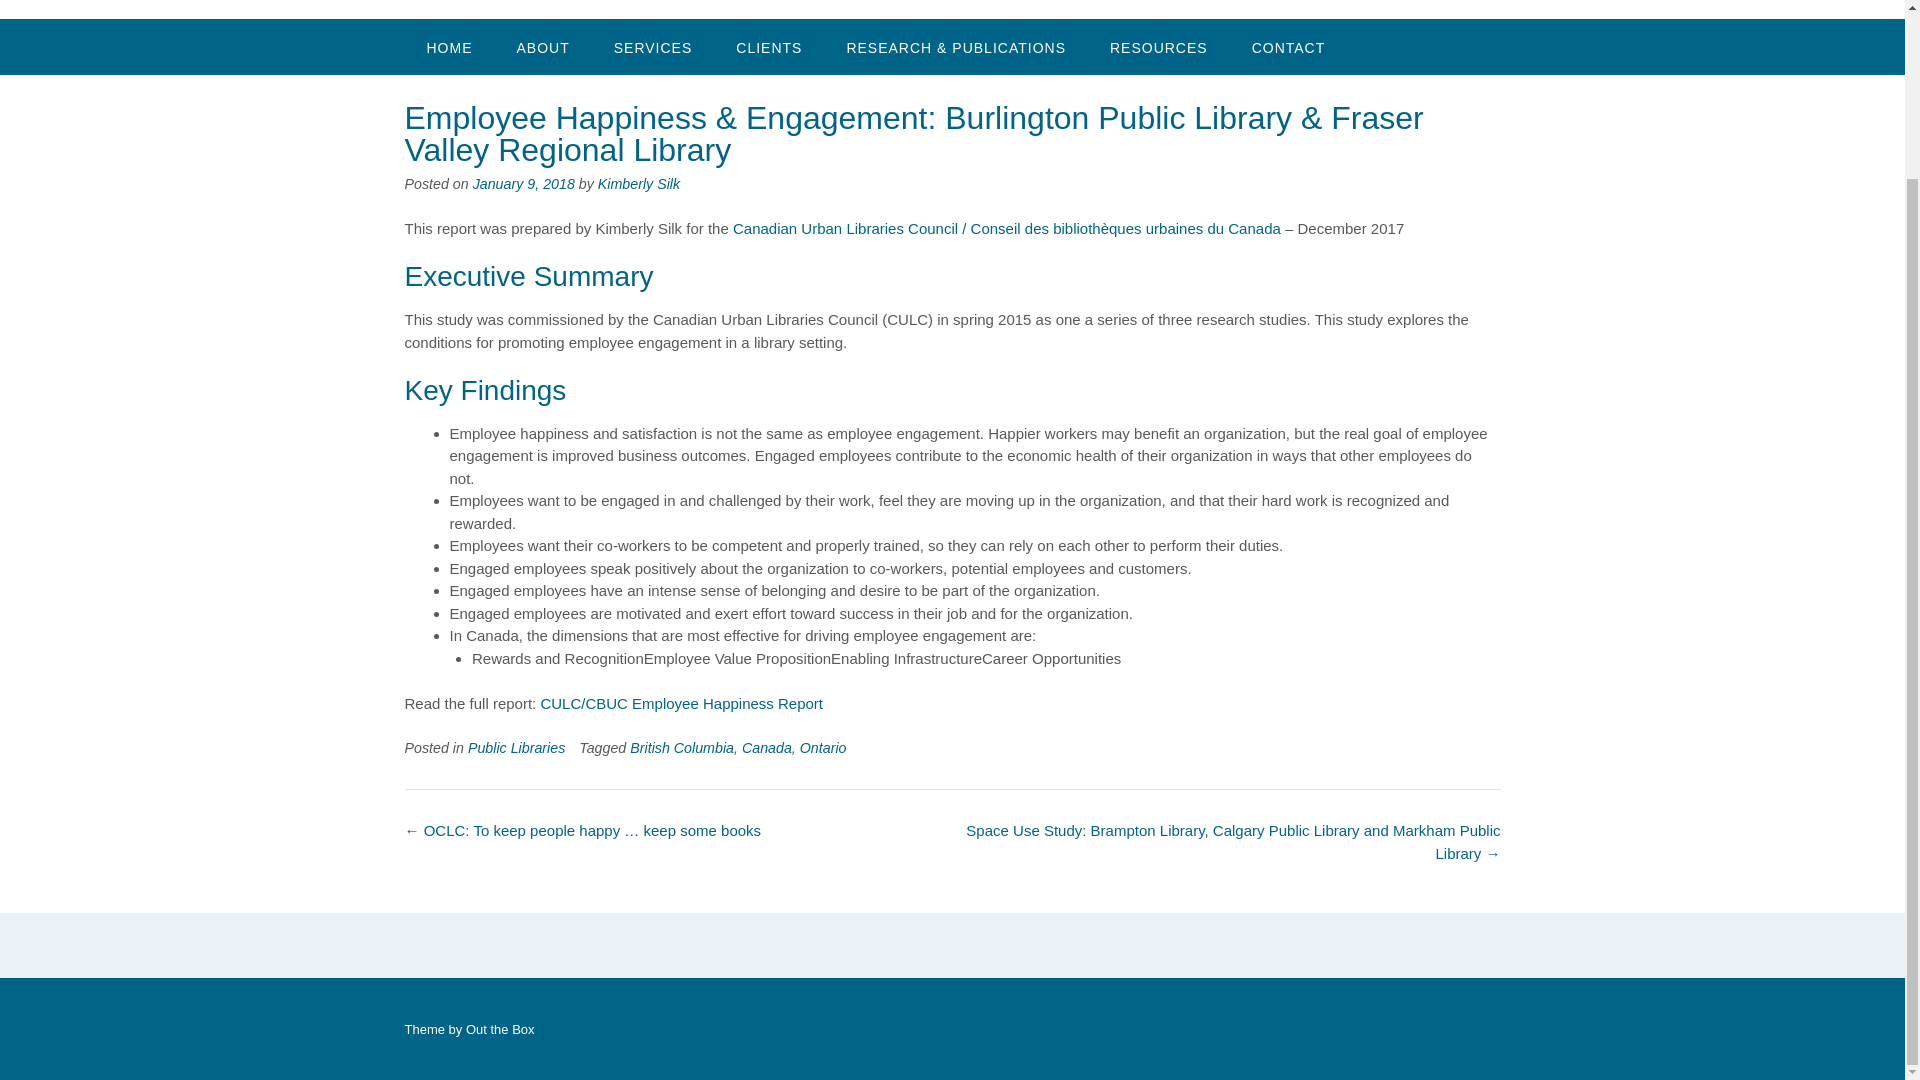 This screenshot has height=1080, width=1920. Describe the element at coordinates (1288, 46) in the screenshot. I see `CONTACT` at that location.